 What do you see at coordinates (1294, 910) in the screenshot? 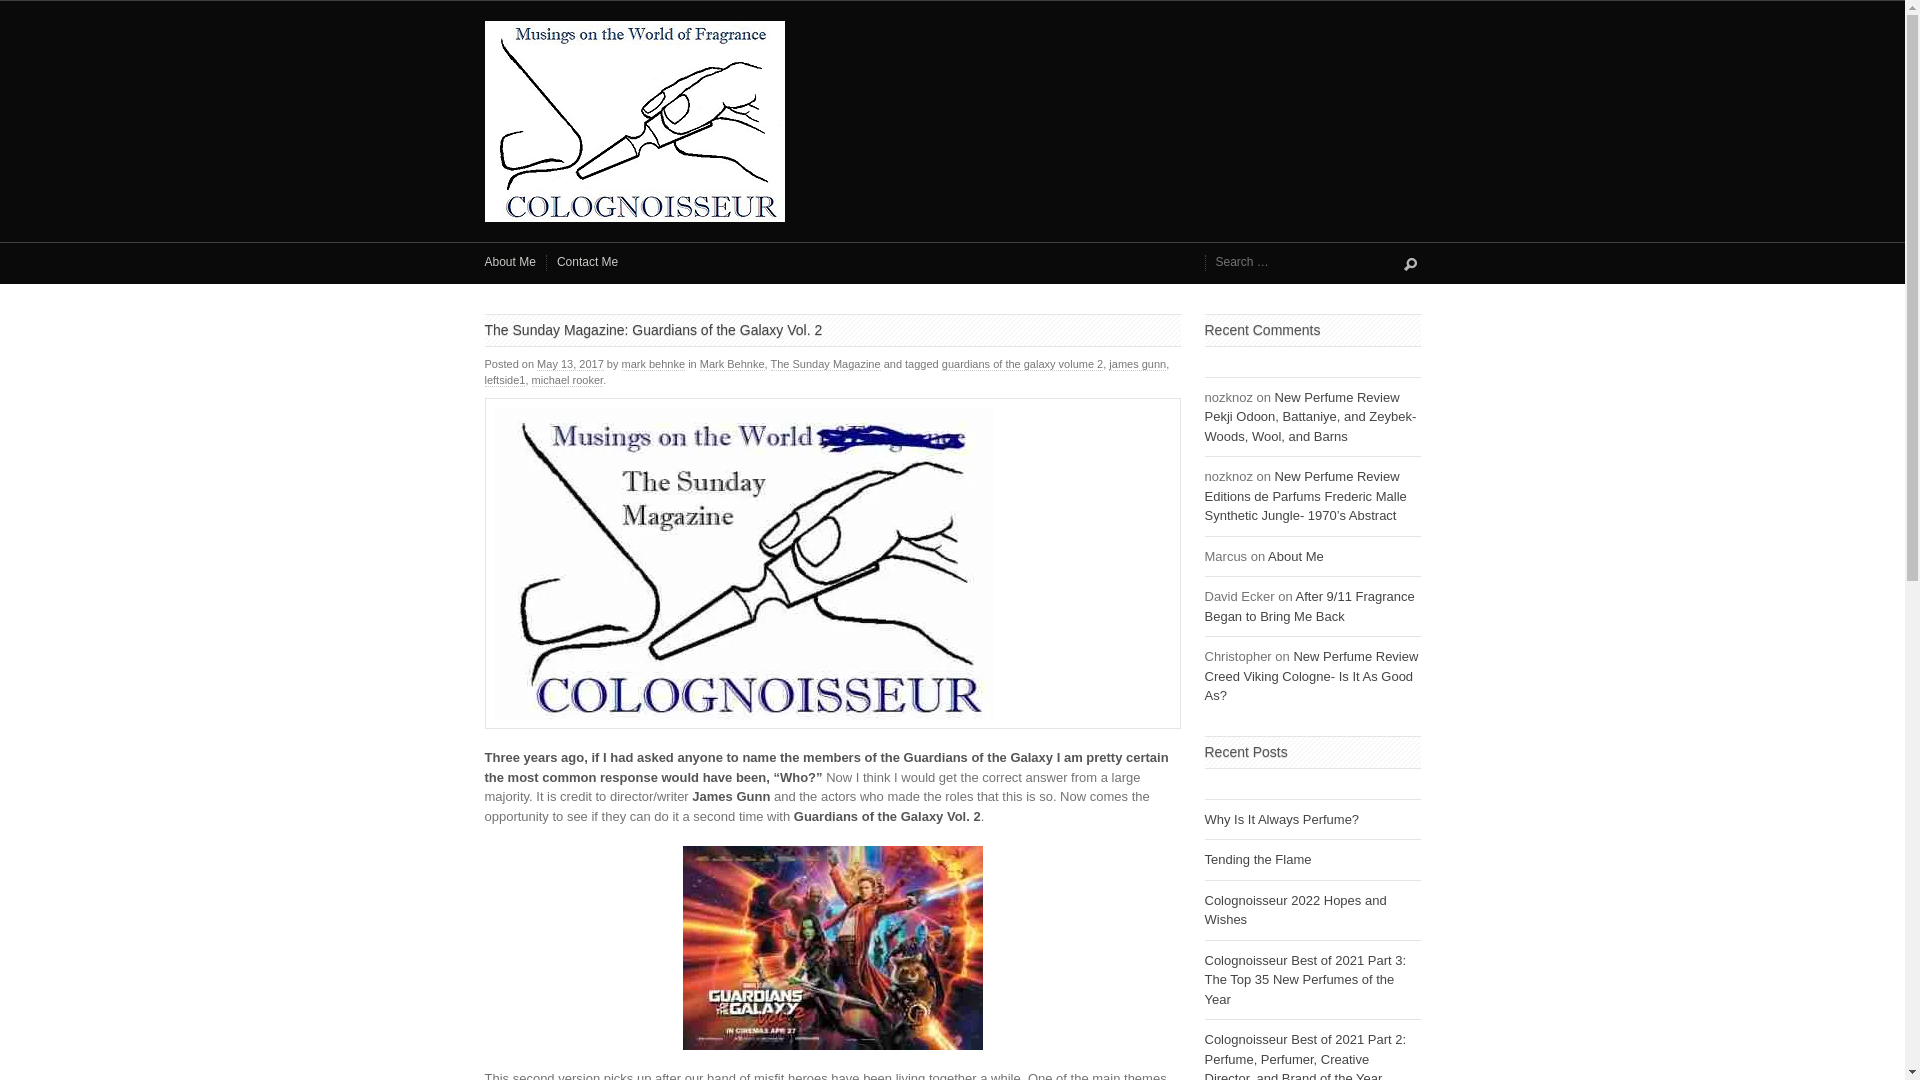
I see `Colognoisseur 2022 Hopes and Wishes` at bounding box center [1294, 910].